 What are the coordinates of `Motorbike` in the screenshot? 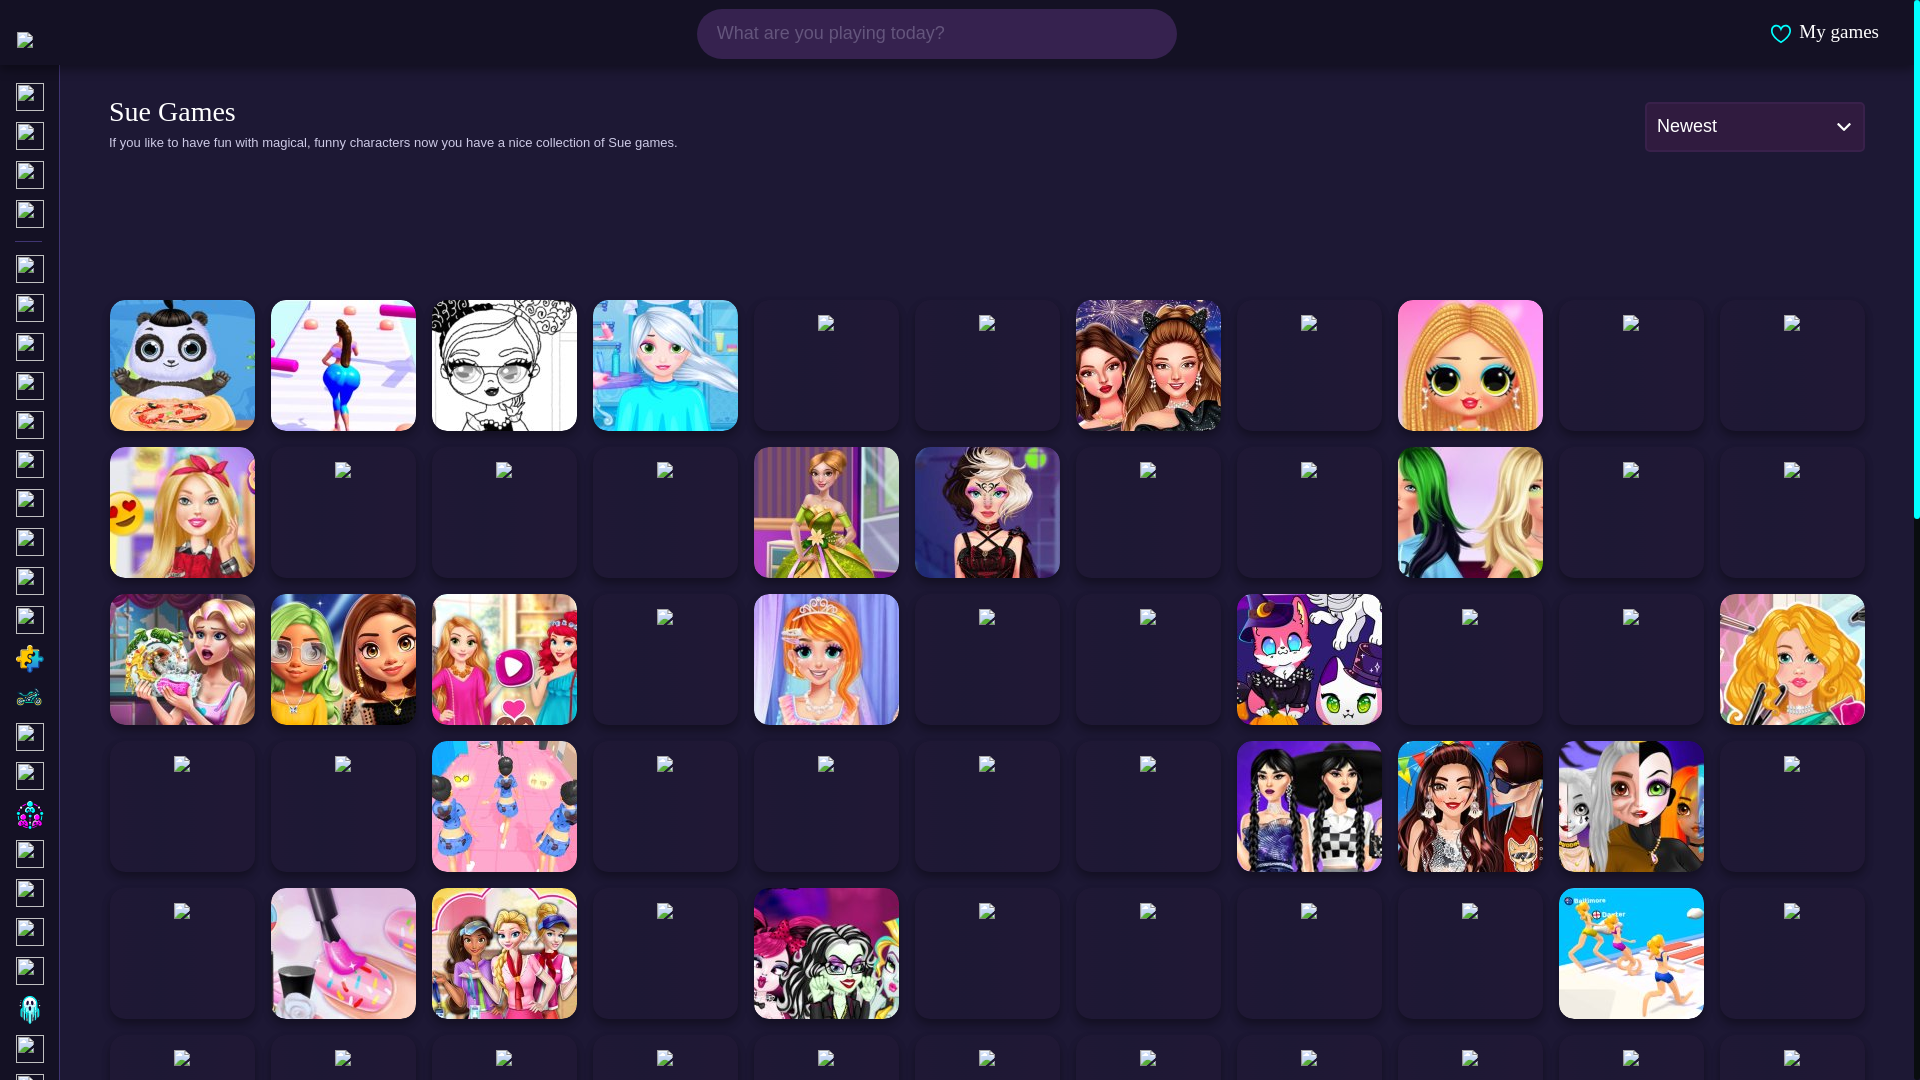 It's located at (111, 698).